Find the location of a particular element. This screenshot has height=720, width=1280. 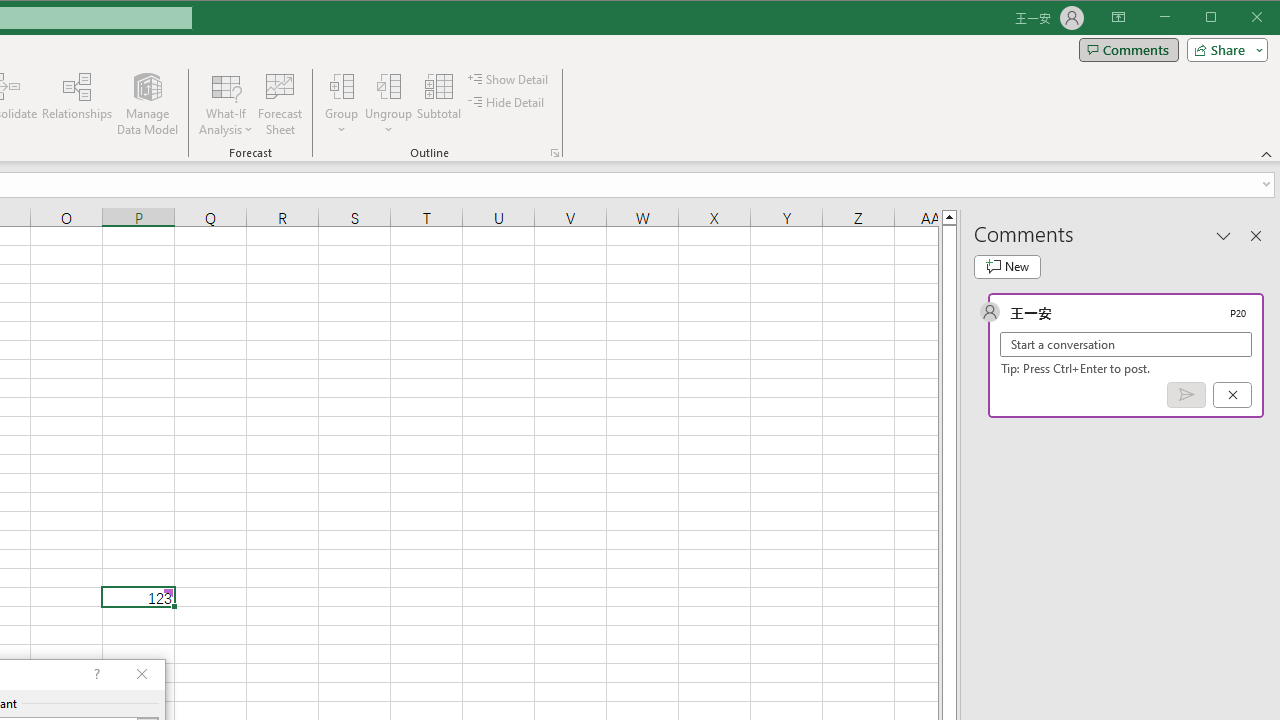

Task Pane Options is located at coordinates (1224, 235).